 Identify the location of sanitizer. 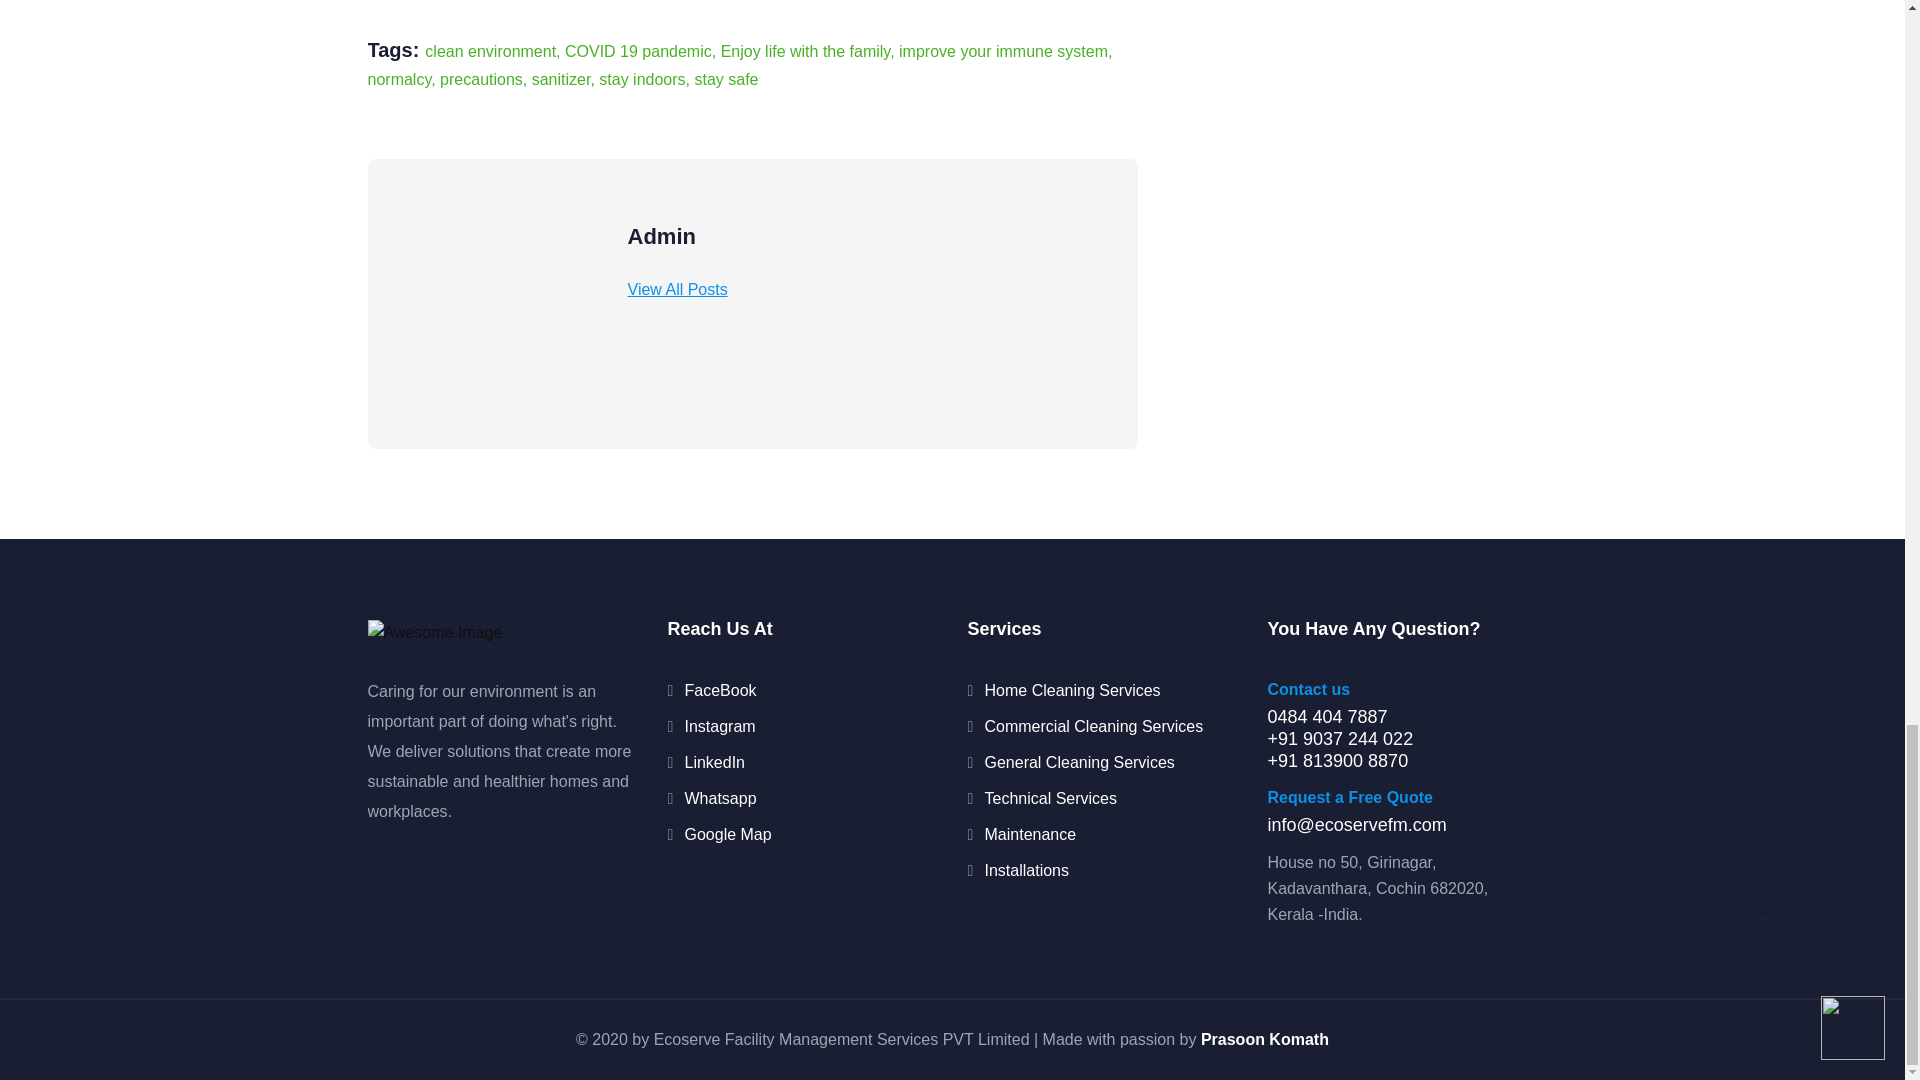
(561, 79).